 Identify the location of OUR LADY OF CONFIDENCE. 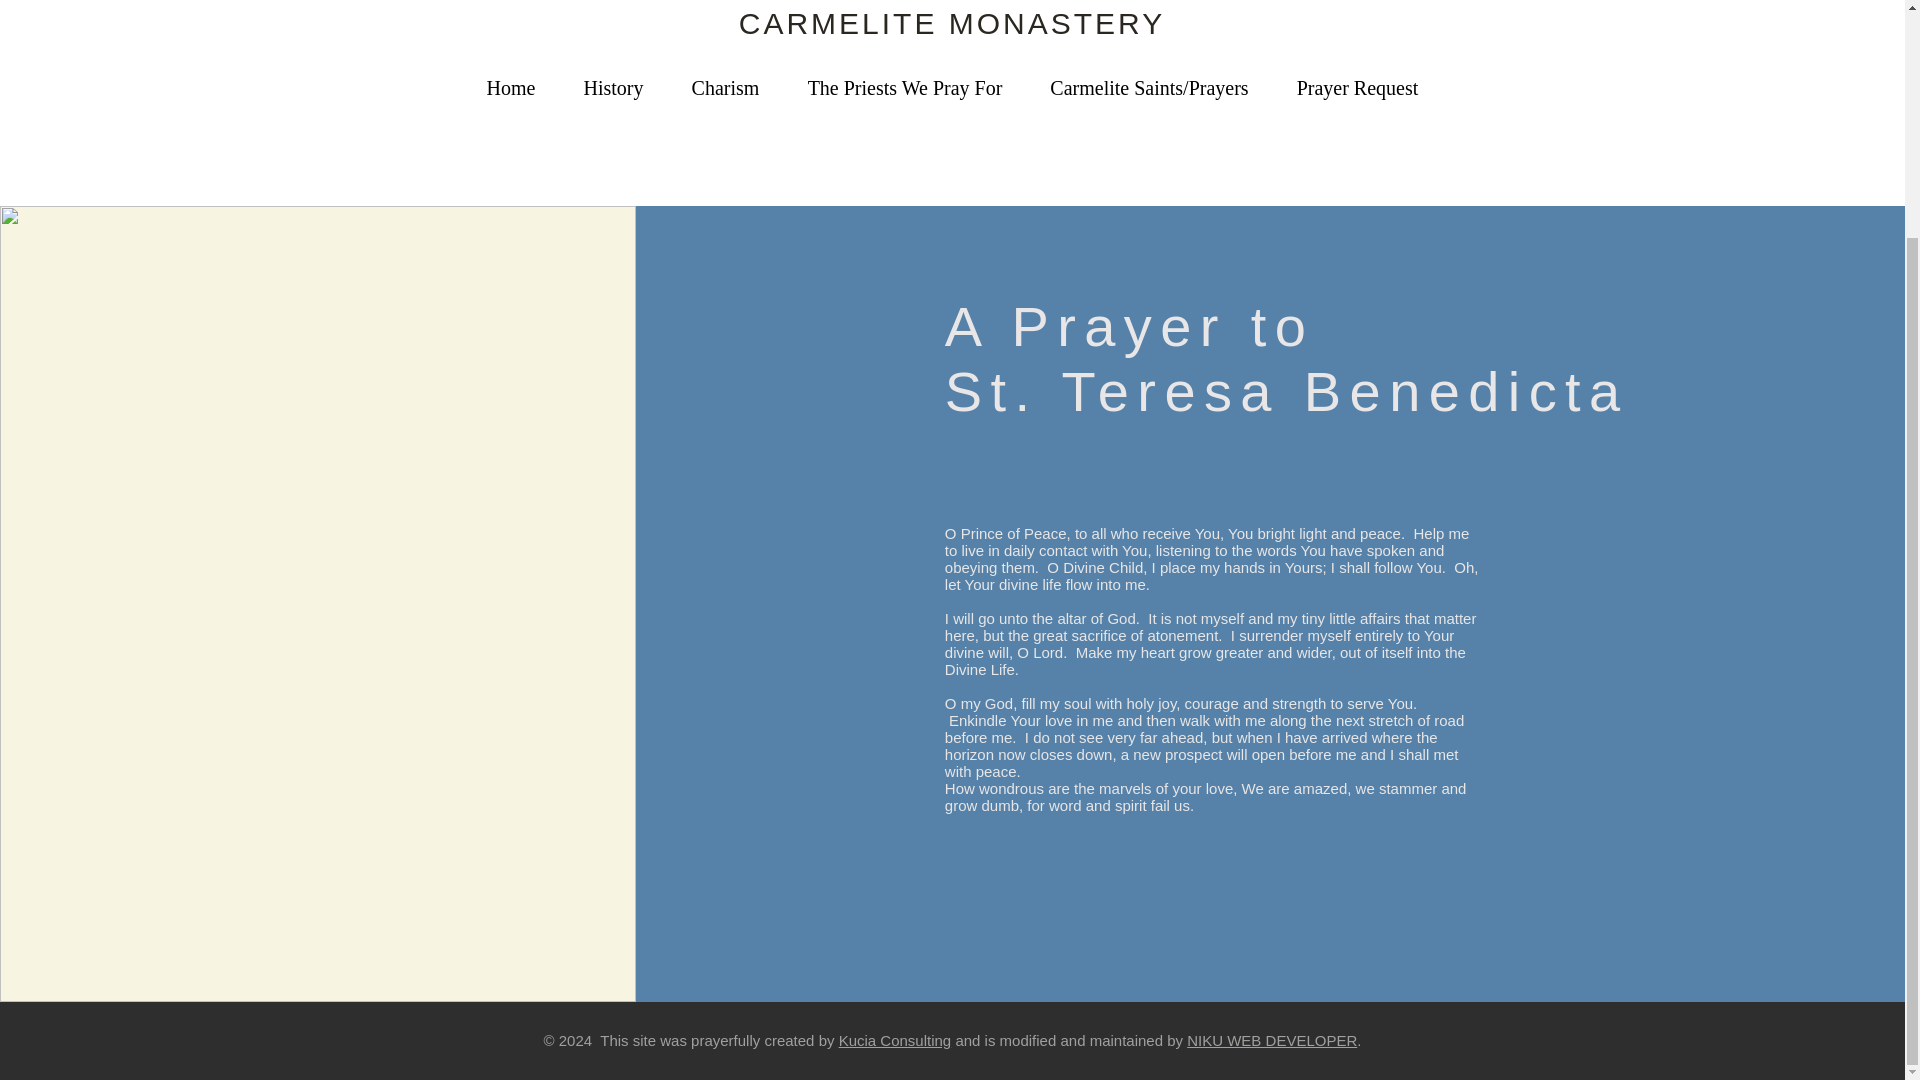
(951, 3).